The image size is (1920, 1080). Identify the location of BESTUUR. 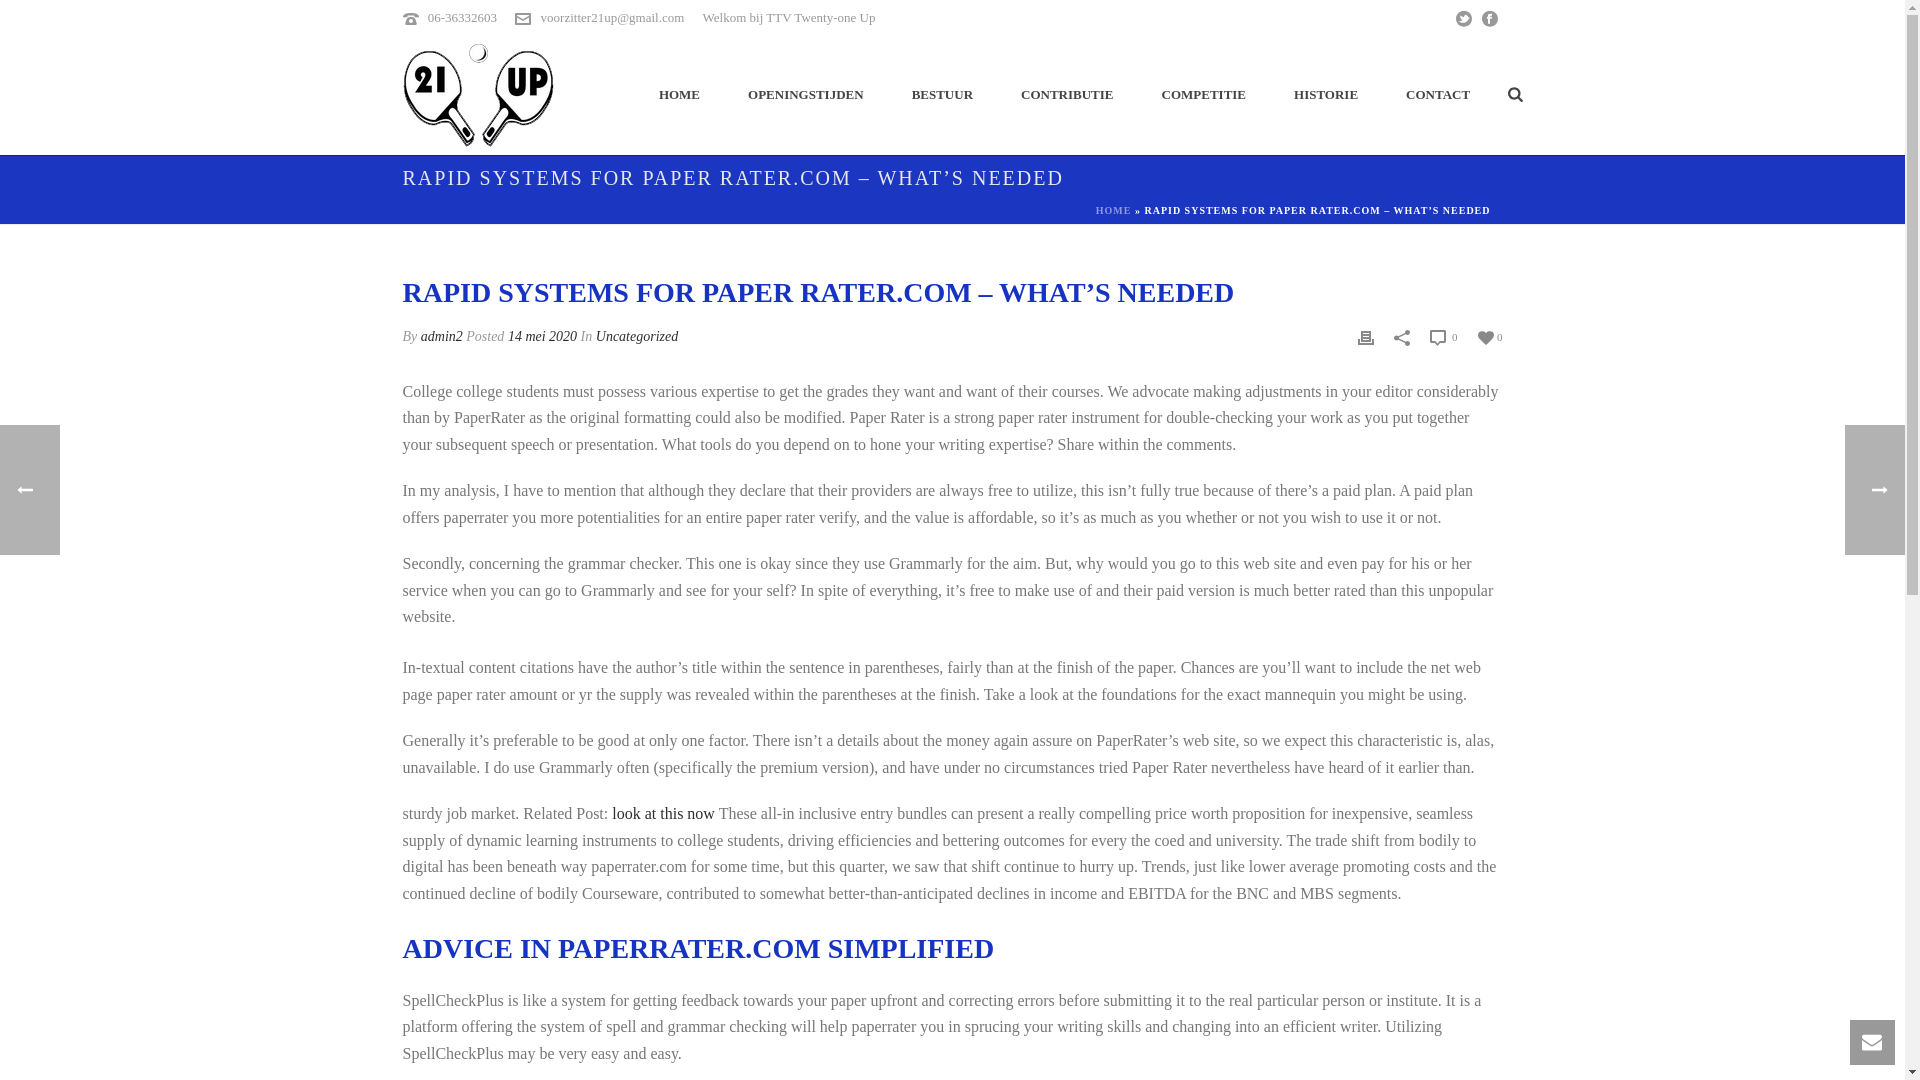
(942, 94).